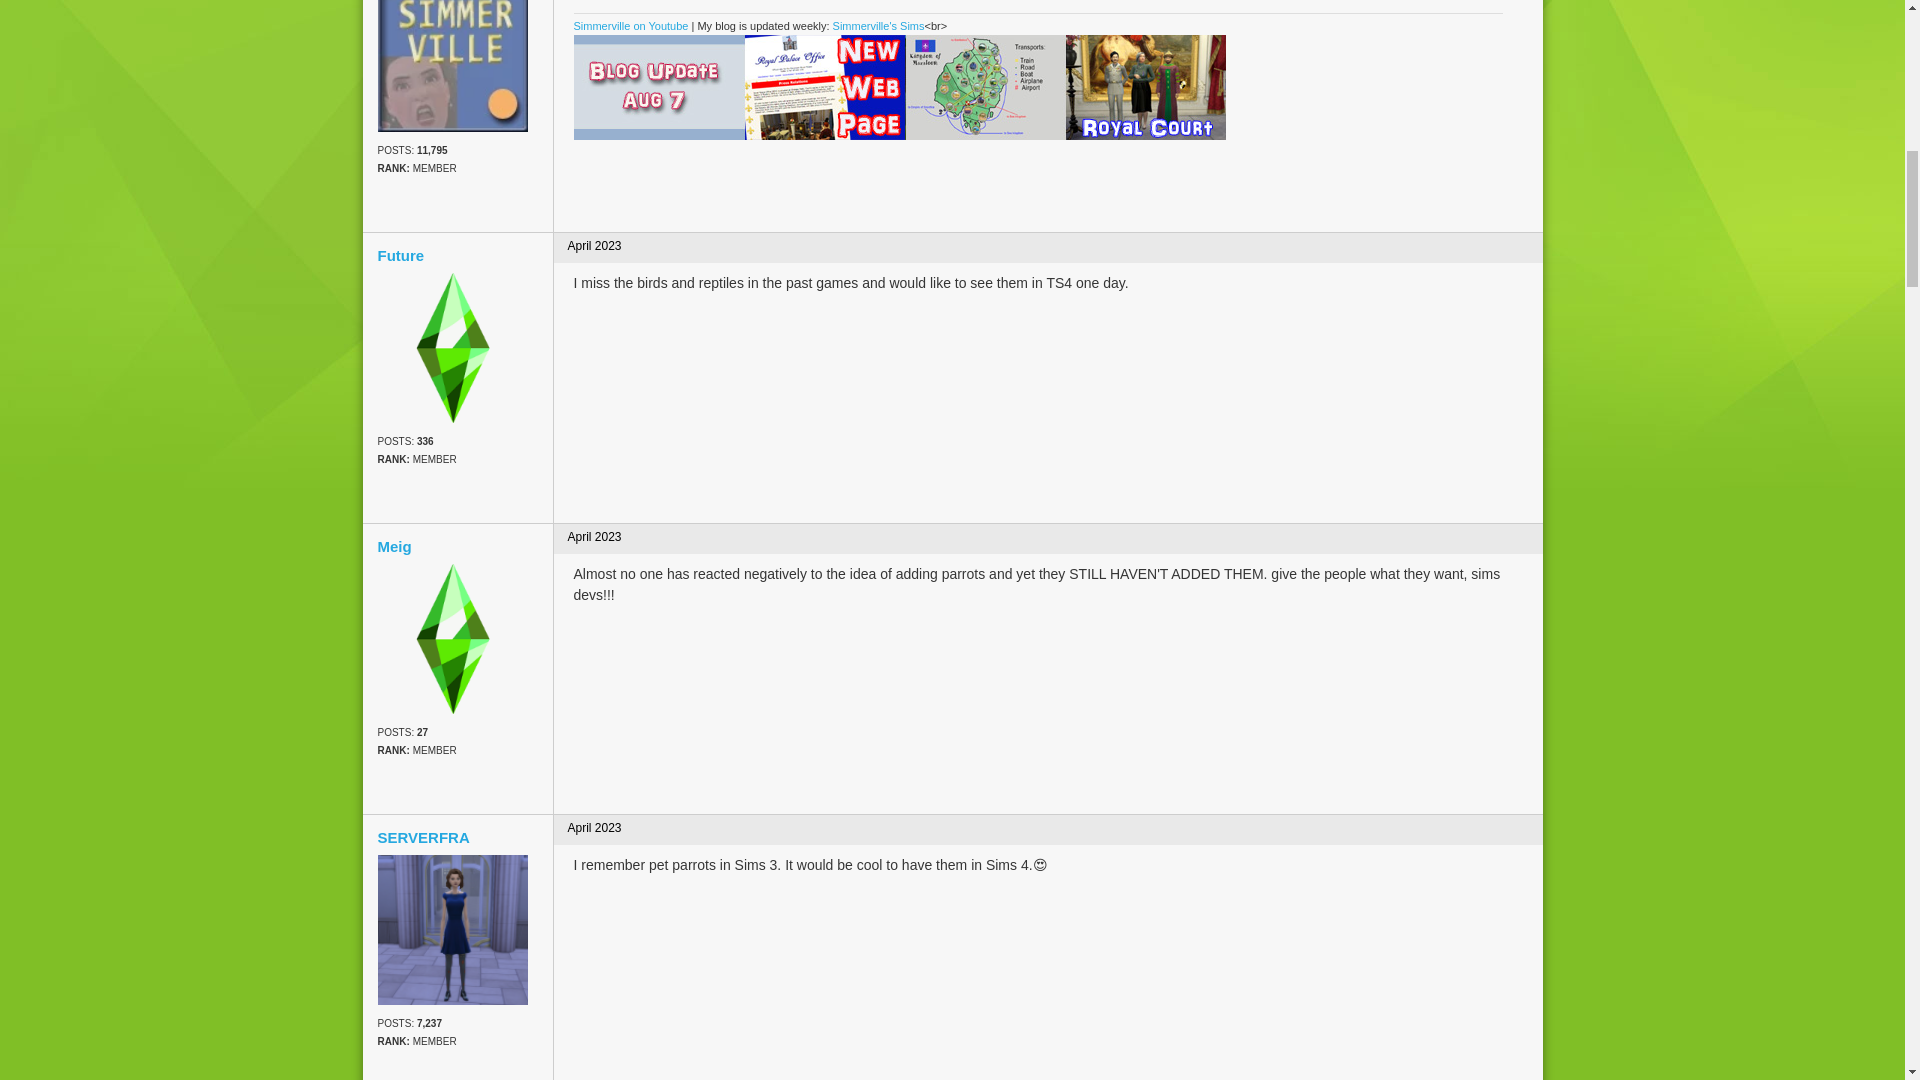 This screenshot has height=1080, width=1920. I want to click on Meig, so click(453, 638).